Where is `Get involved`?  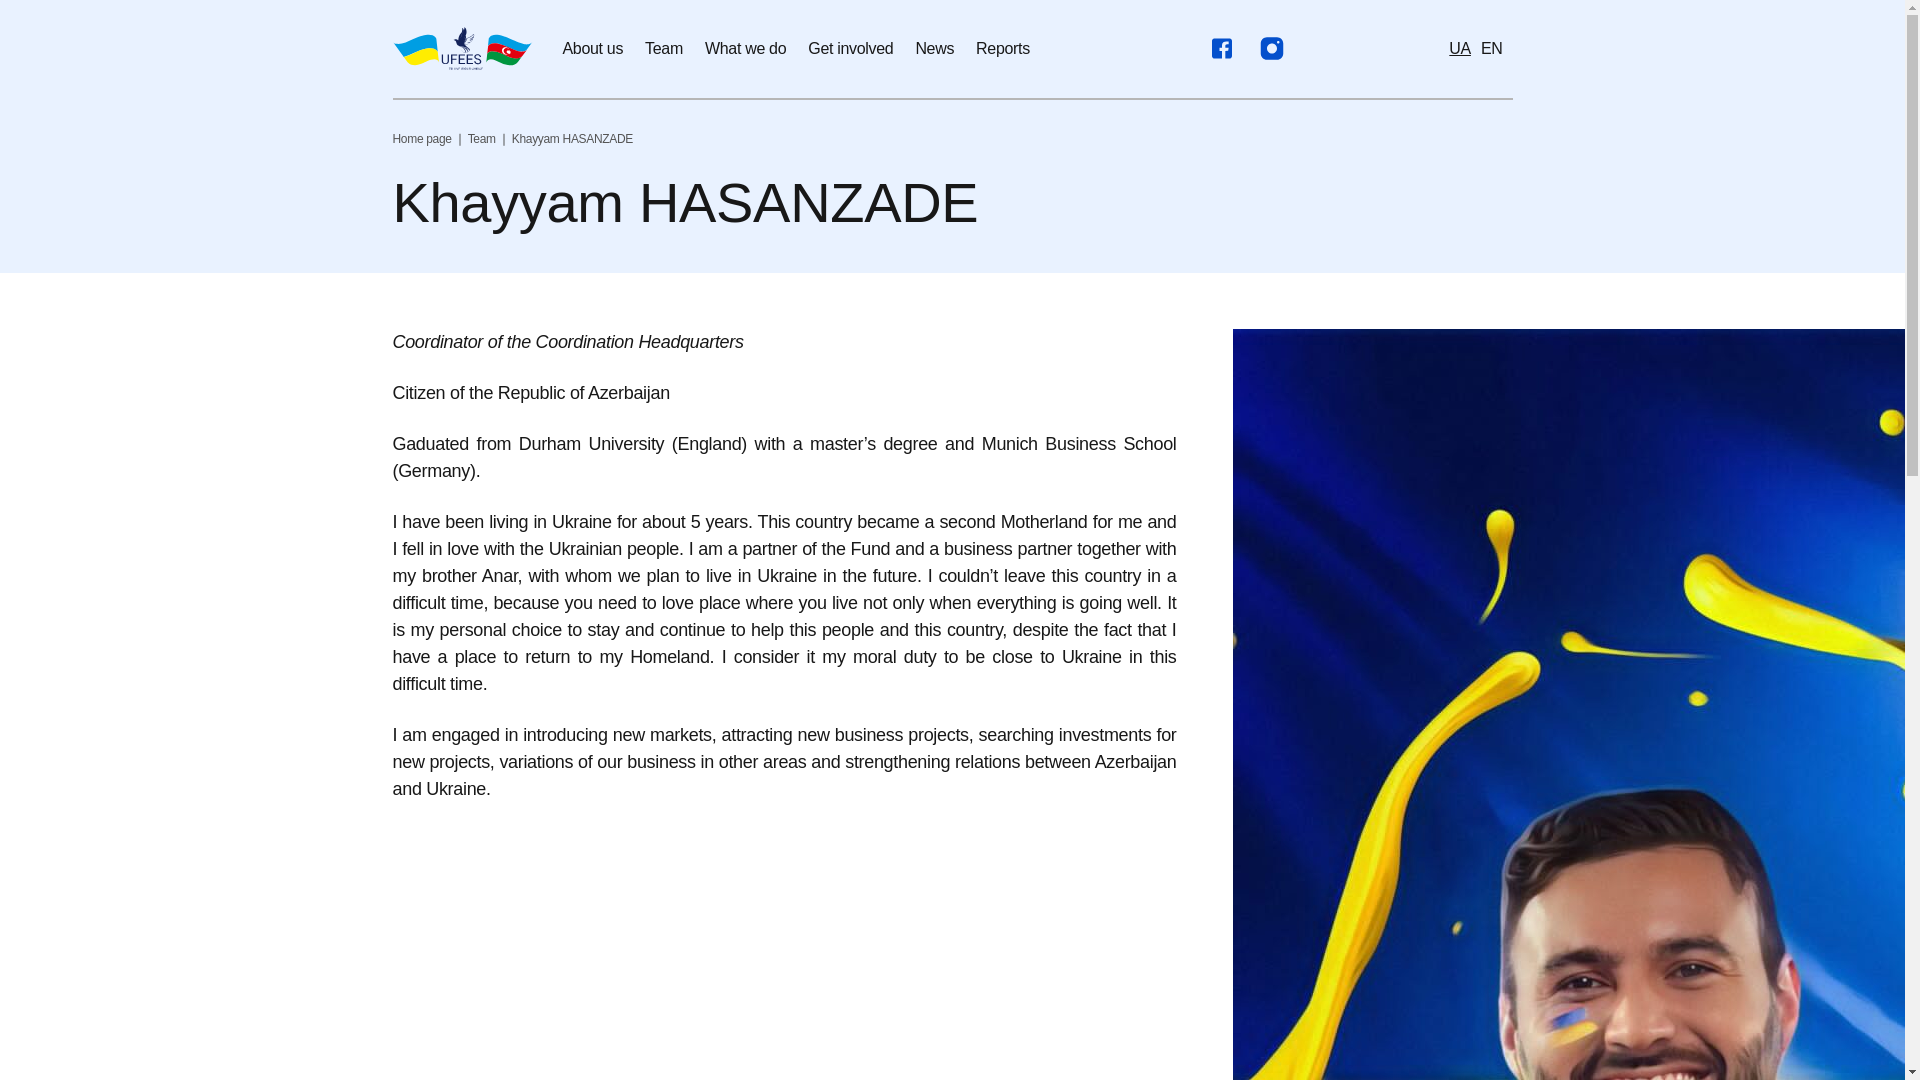
Get involved is located at coordinates (850, 48).